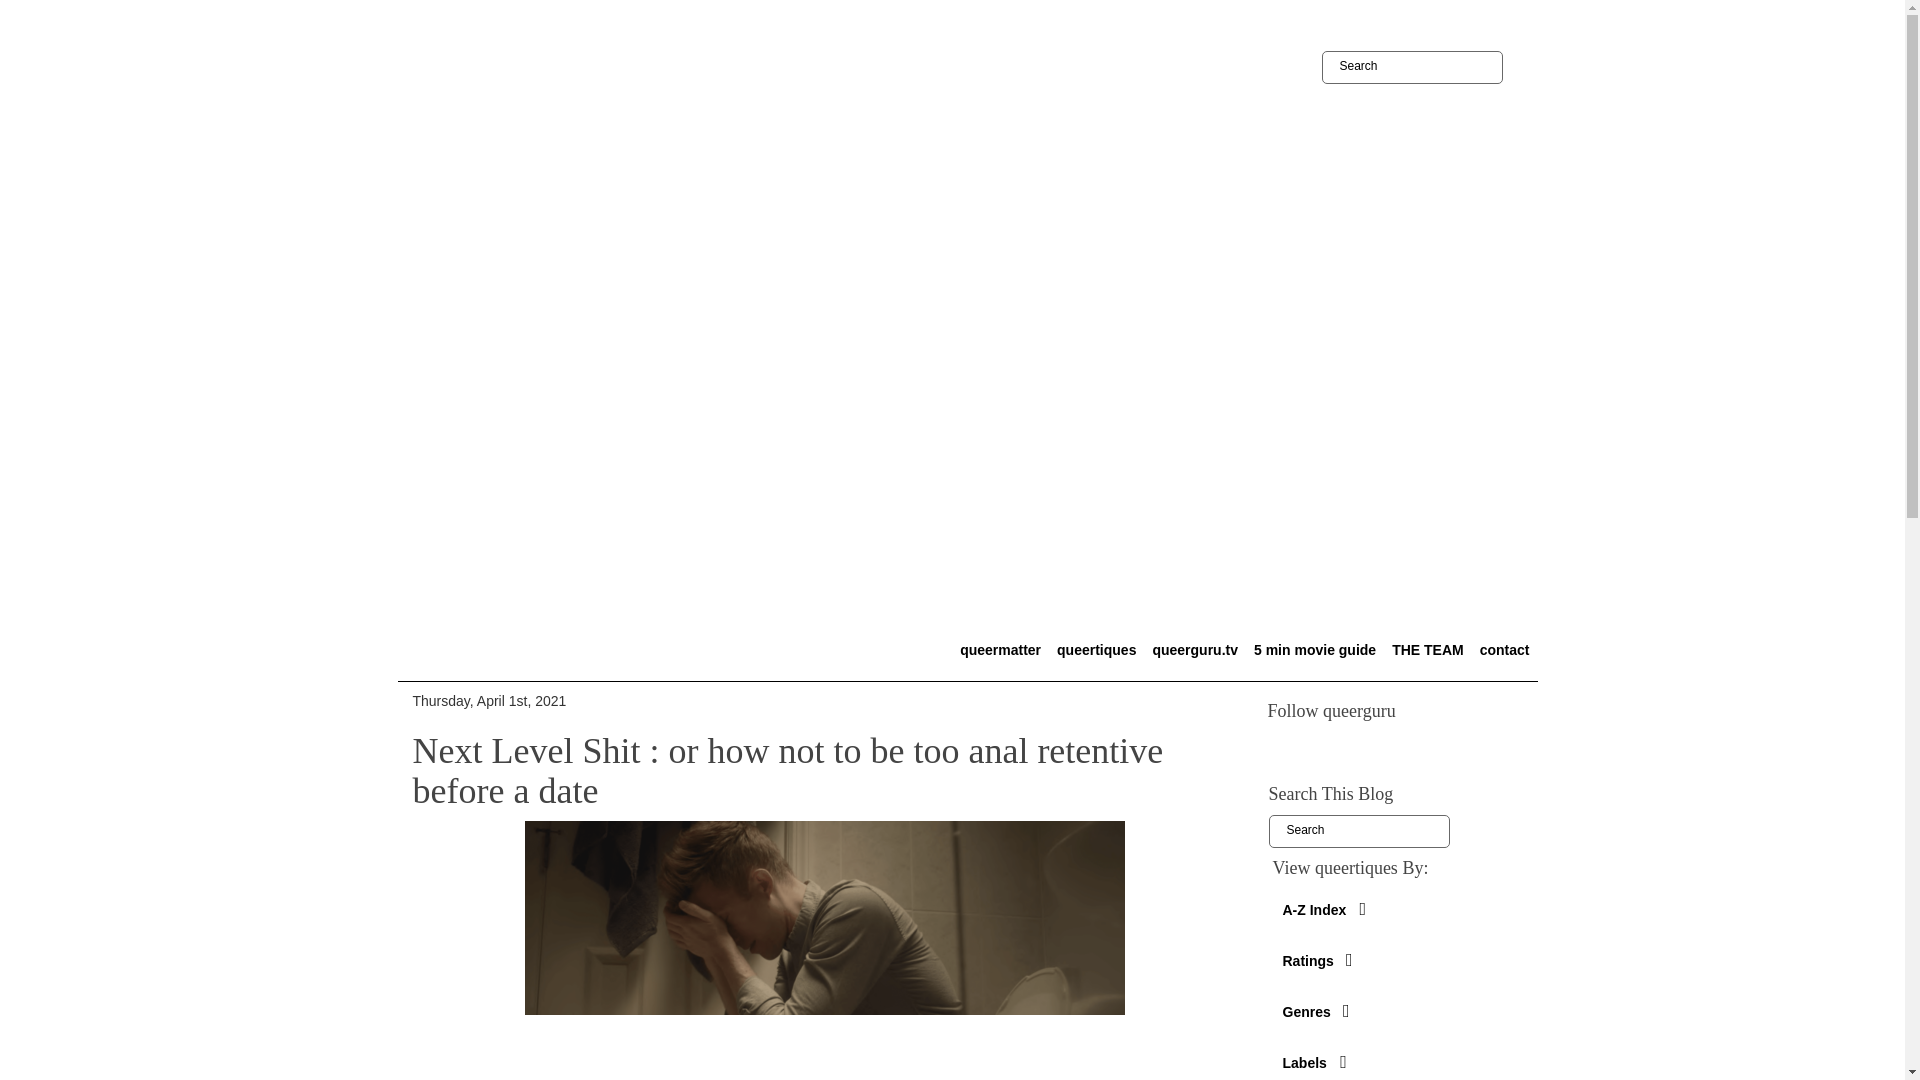  What do you see at coordinates (1358, 831) in the screenshot?
I see `Search` at bounding box center [1358, 831].